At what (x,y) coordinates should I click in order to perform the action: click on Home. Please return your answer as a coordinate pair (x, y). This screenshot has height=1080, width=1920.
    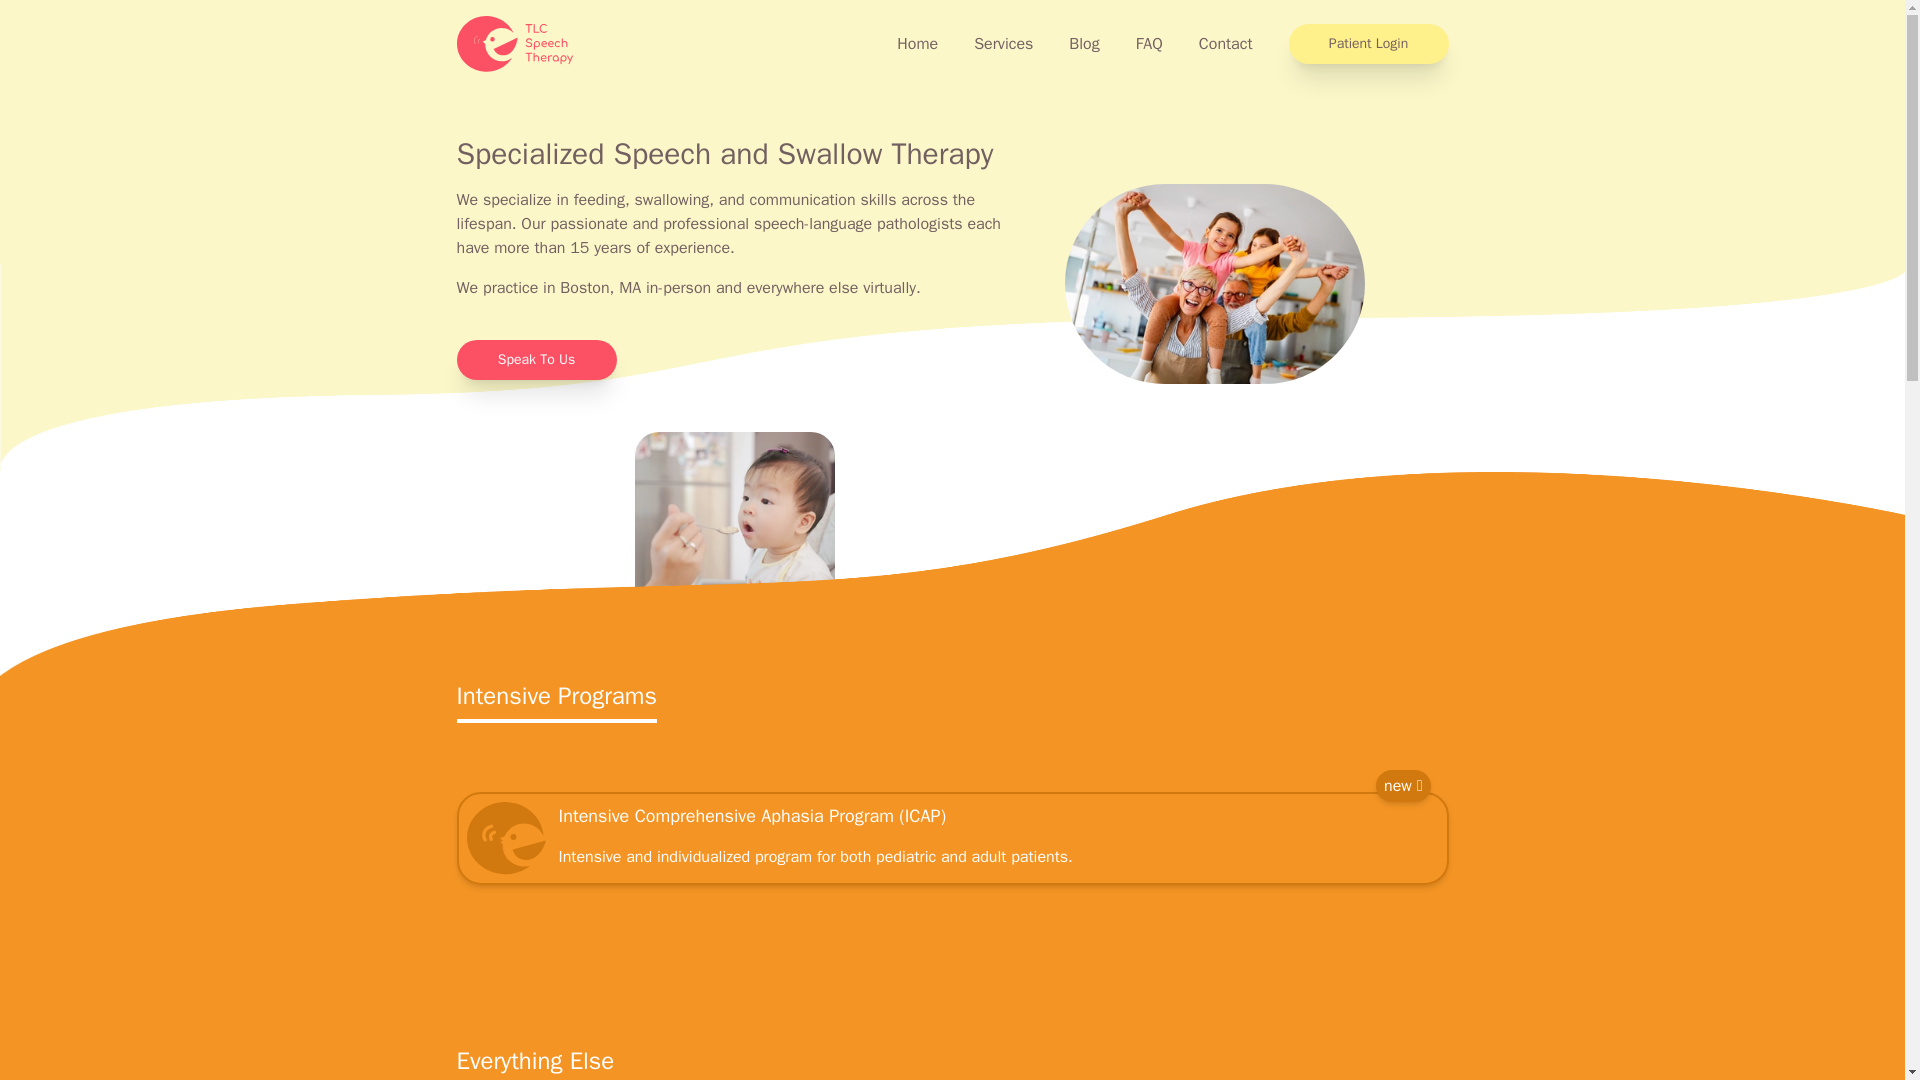
    Looking at the image, I should click on (917, 44).